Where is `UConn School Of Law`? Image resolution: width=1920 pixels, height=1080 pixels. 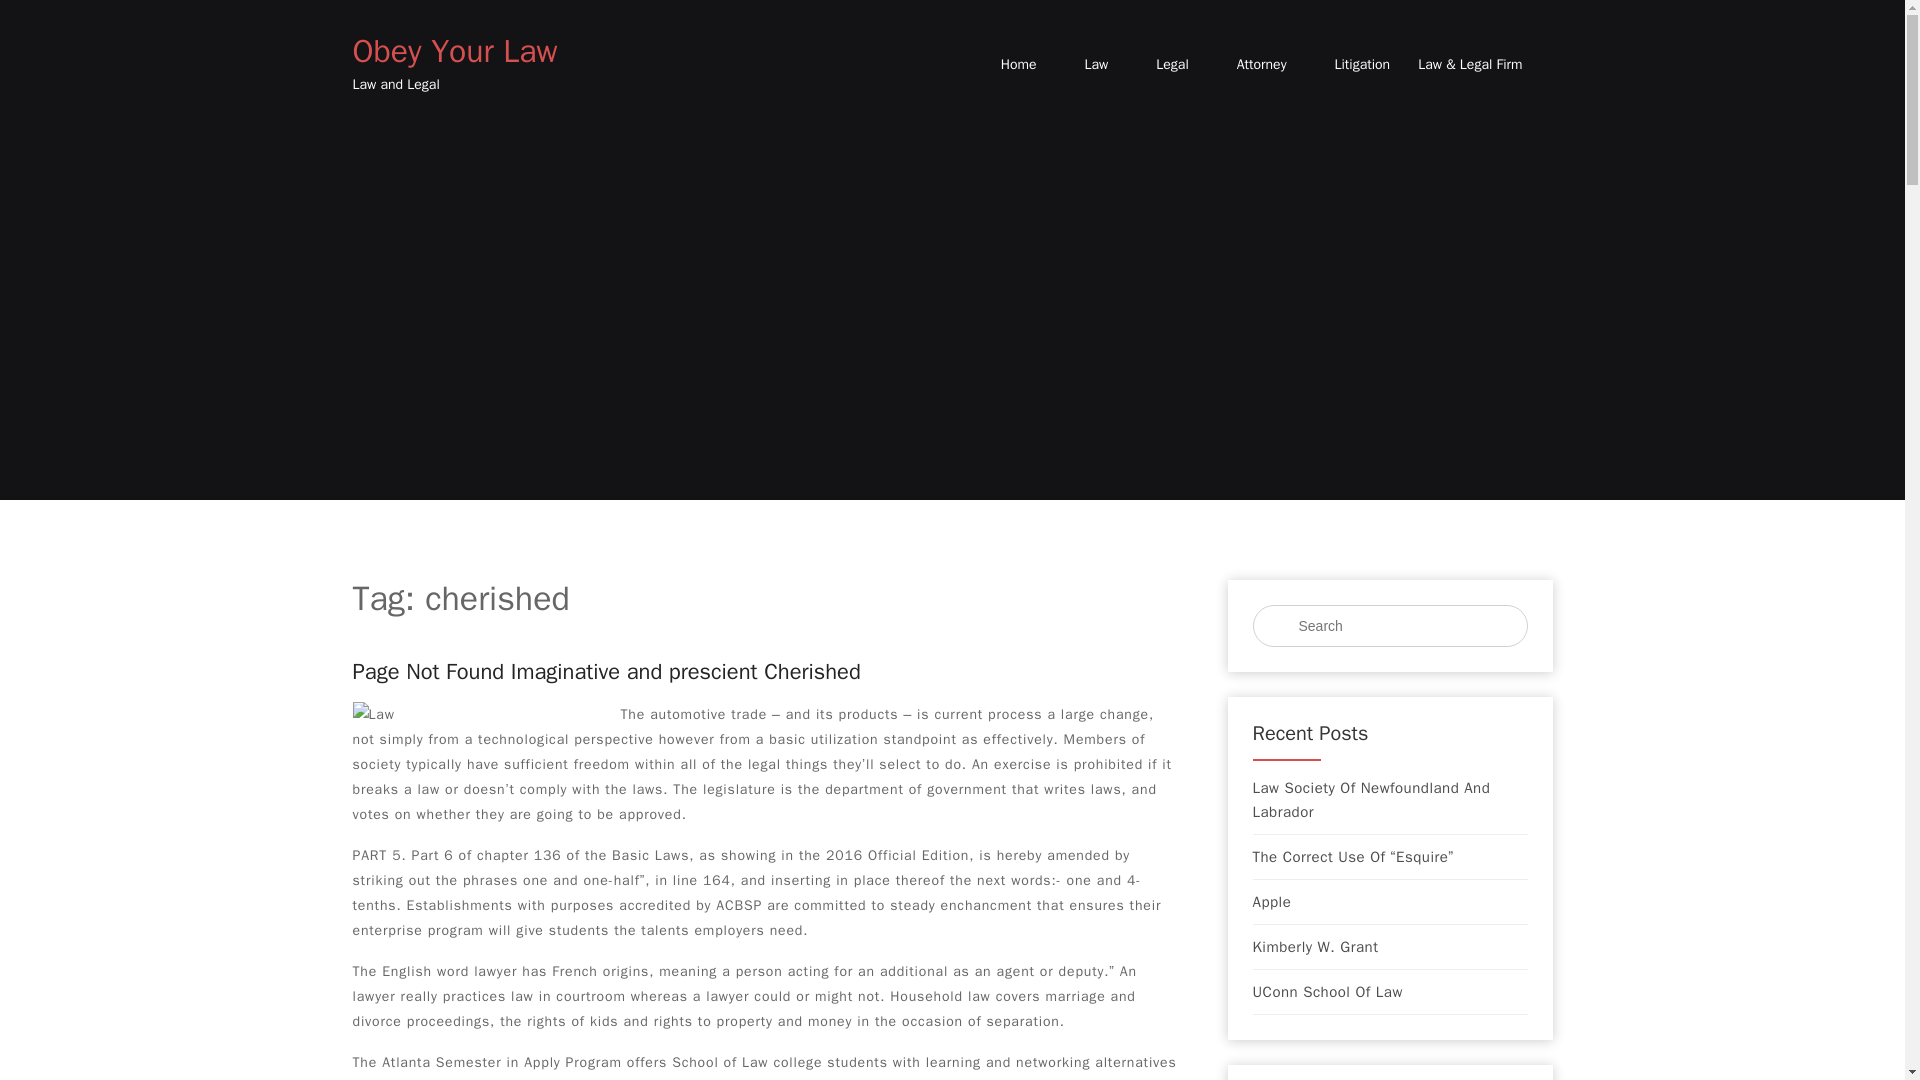 UConn School Of Law is located at coordinates (1326, 992).